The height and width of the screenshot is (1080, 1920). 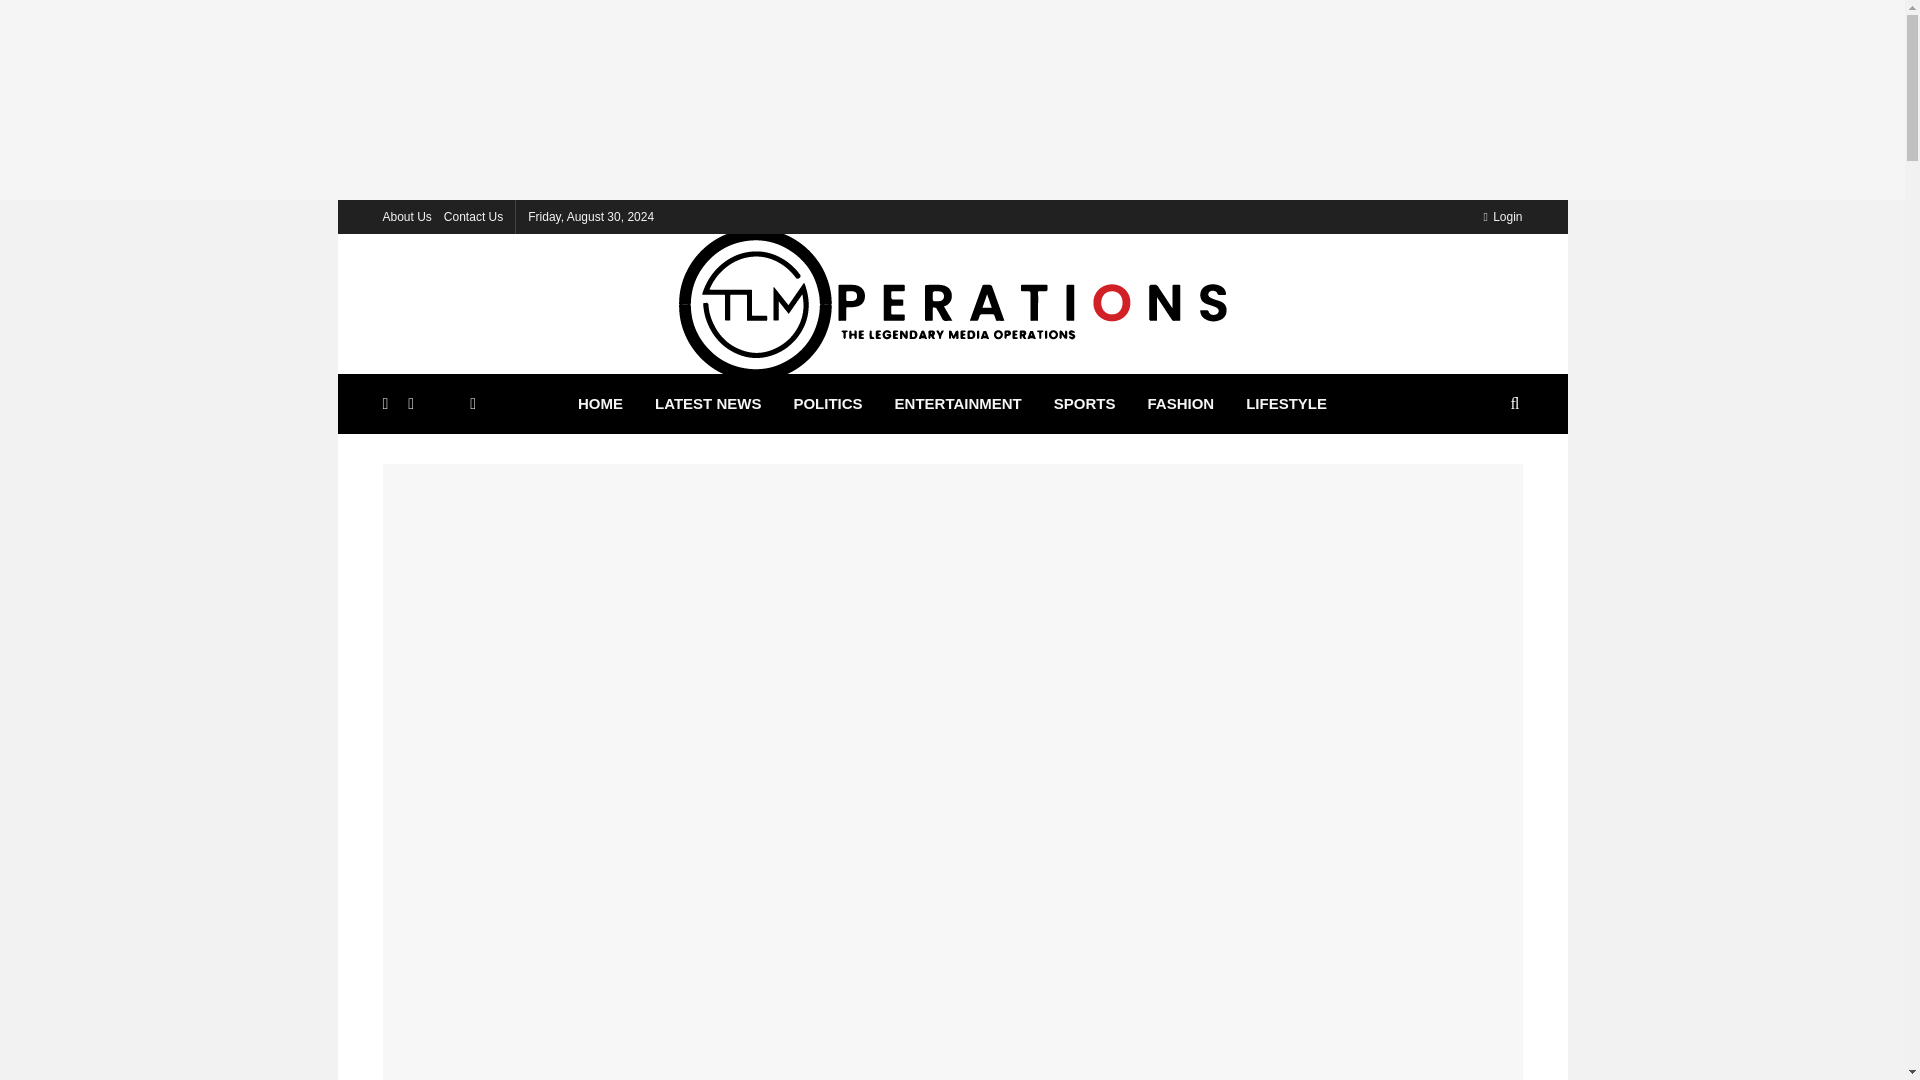 I want to click on FASHION, so click(x=1180, y=404).